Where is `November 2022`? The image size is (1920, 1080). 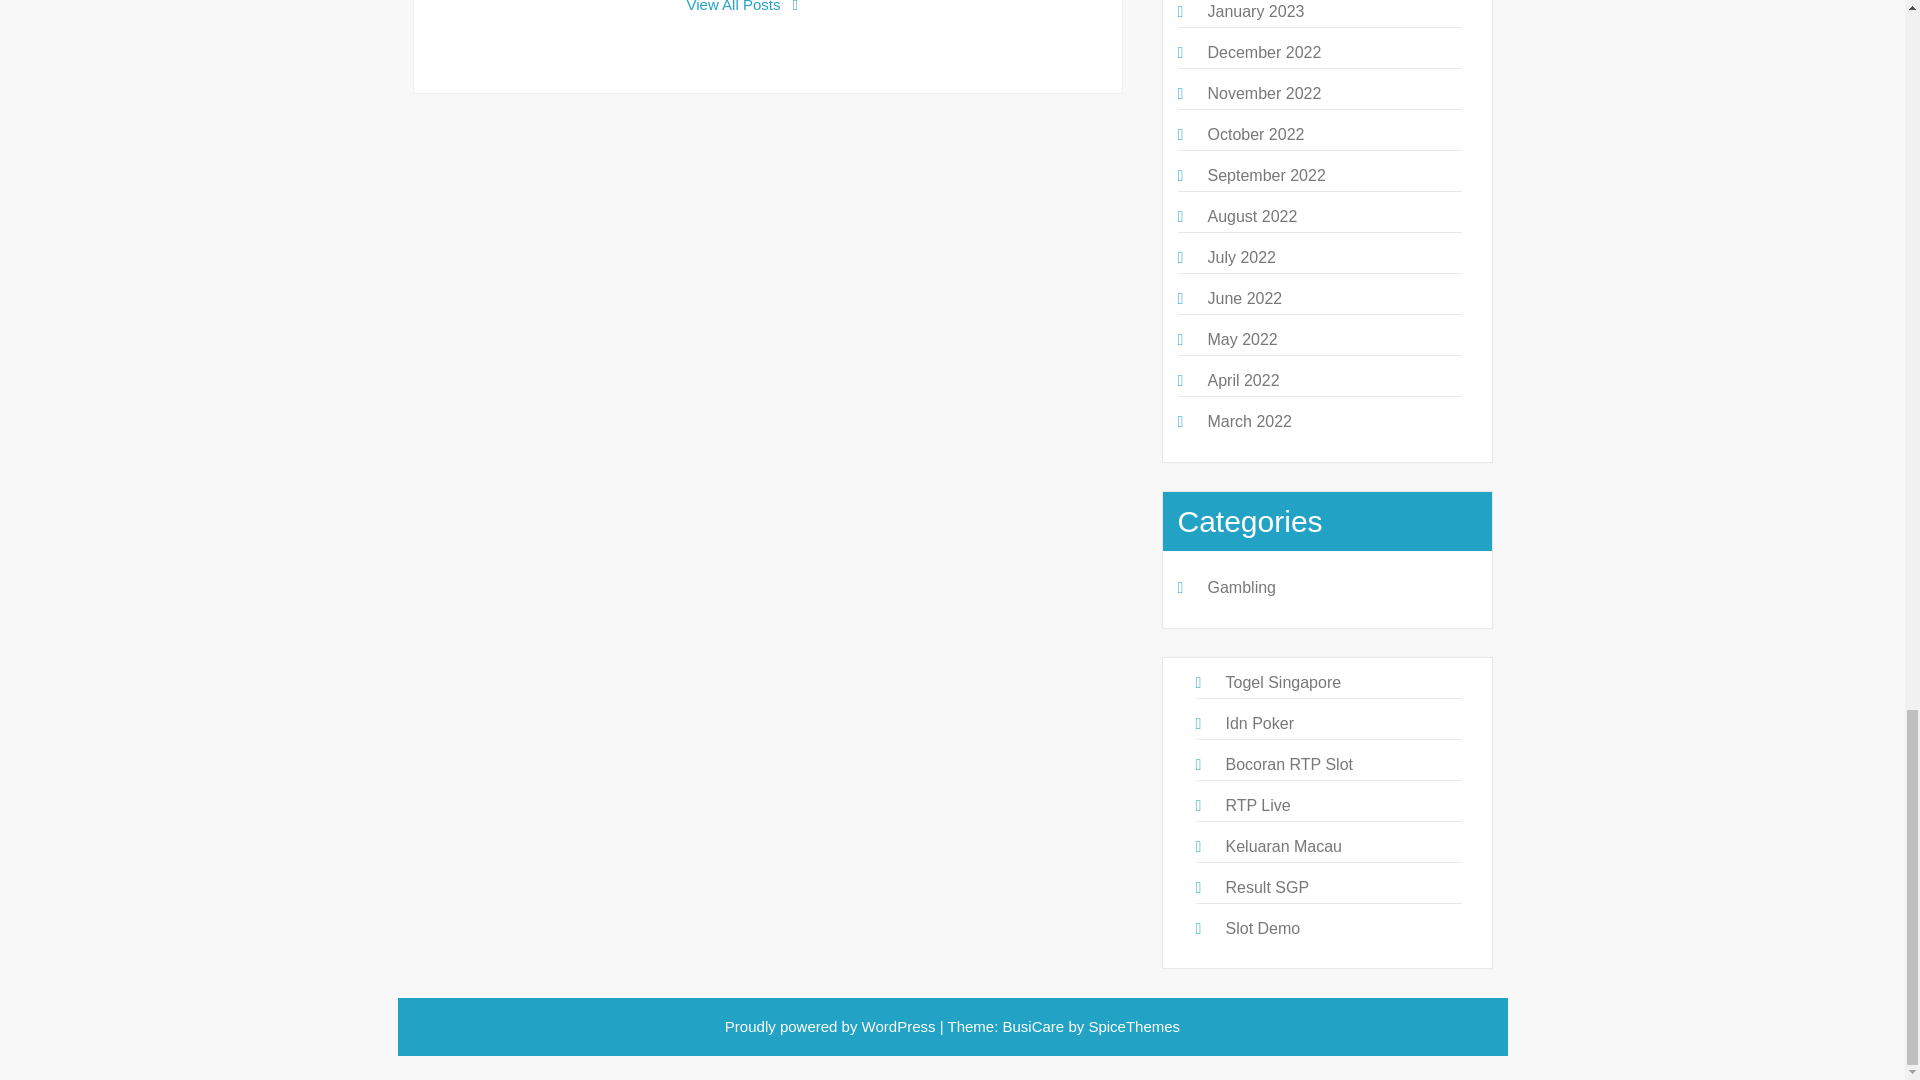 November 2022 is located at coordinates (1264, 93).